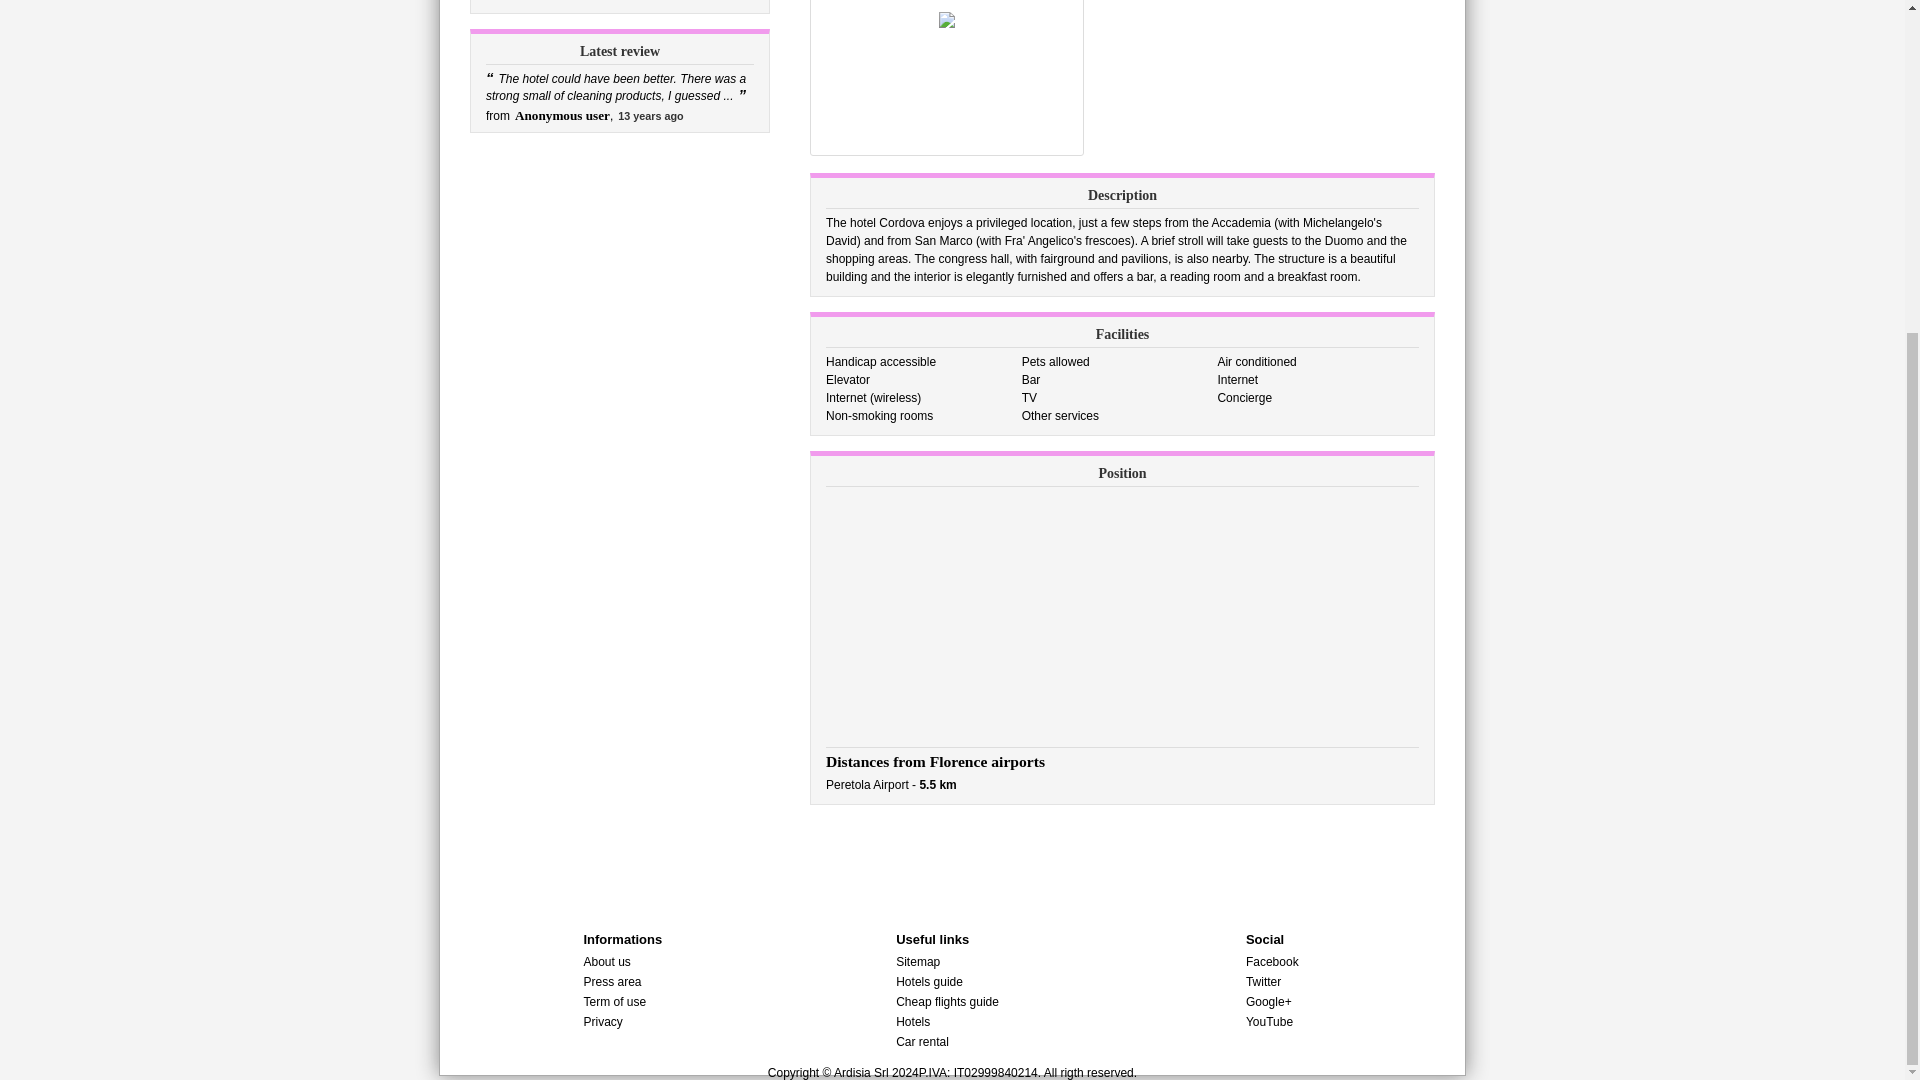  What do you see at coordinates (614, 1001) in the screenshot?
I see `Term of use` at bounding box center [614, 1001].